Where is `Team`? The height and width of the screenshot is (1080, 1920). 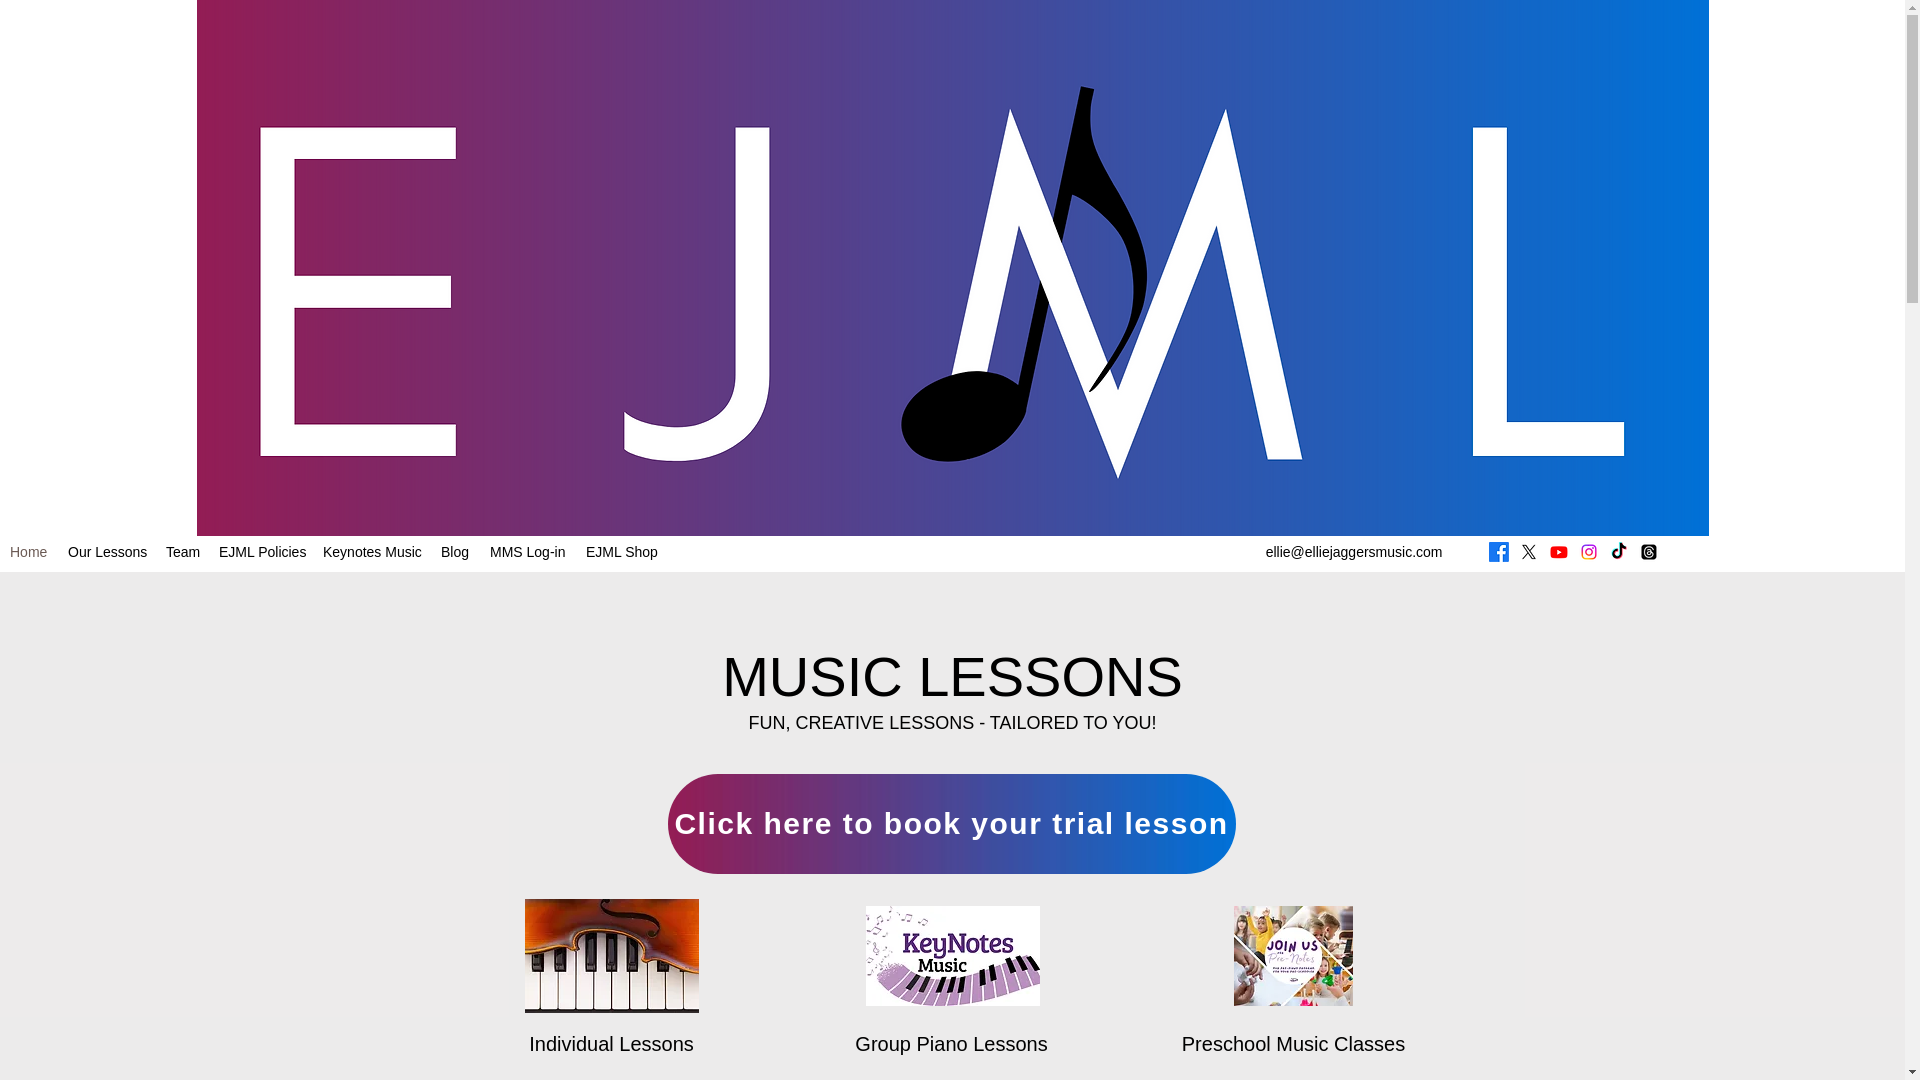 Team is located at coordinates (182, 552).